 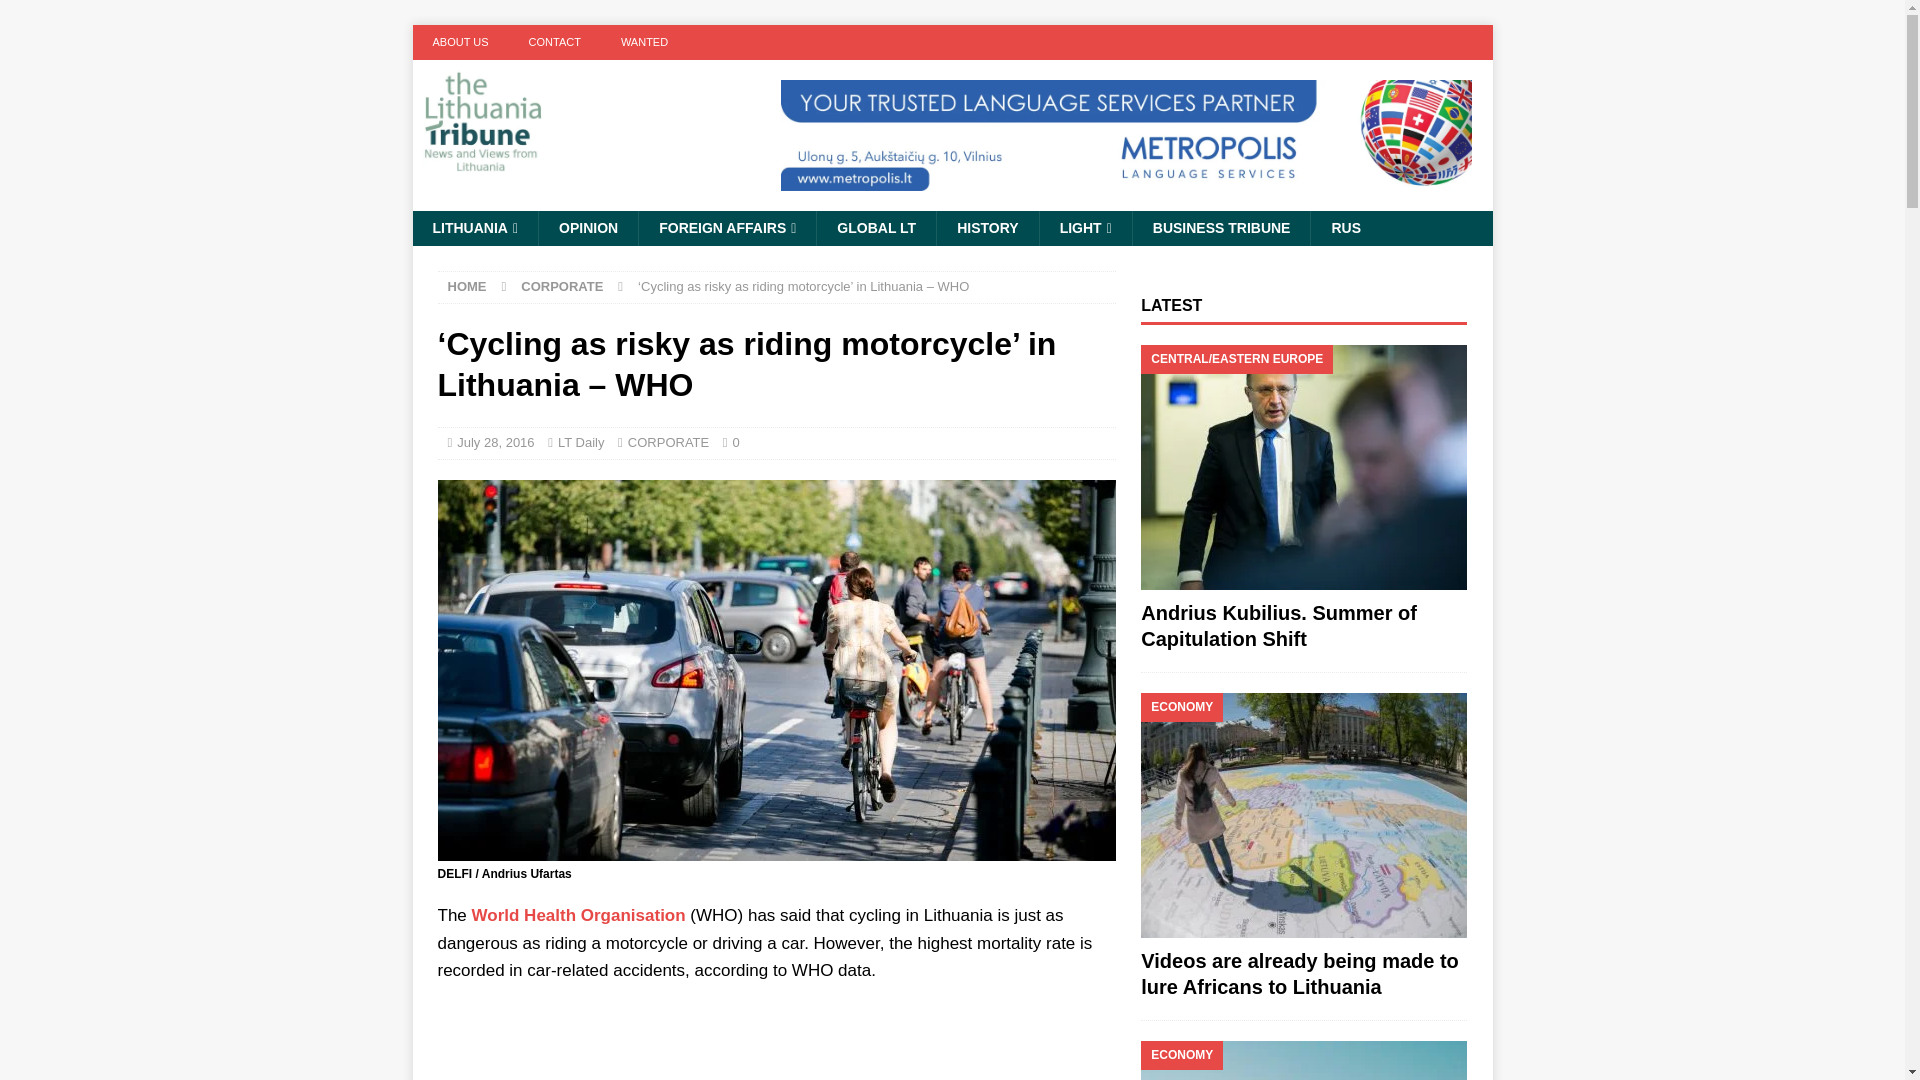 What do you see at coordinates (474, 228) in the screenshot?
I see `LITHUANIA` at bounding box center [474, 228].